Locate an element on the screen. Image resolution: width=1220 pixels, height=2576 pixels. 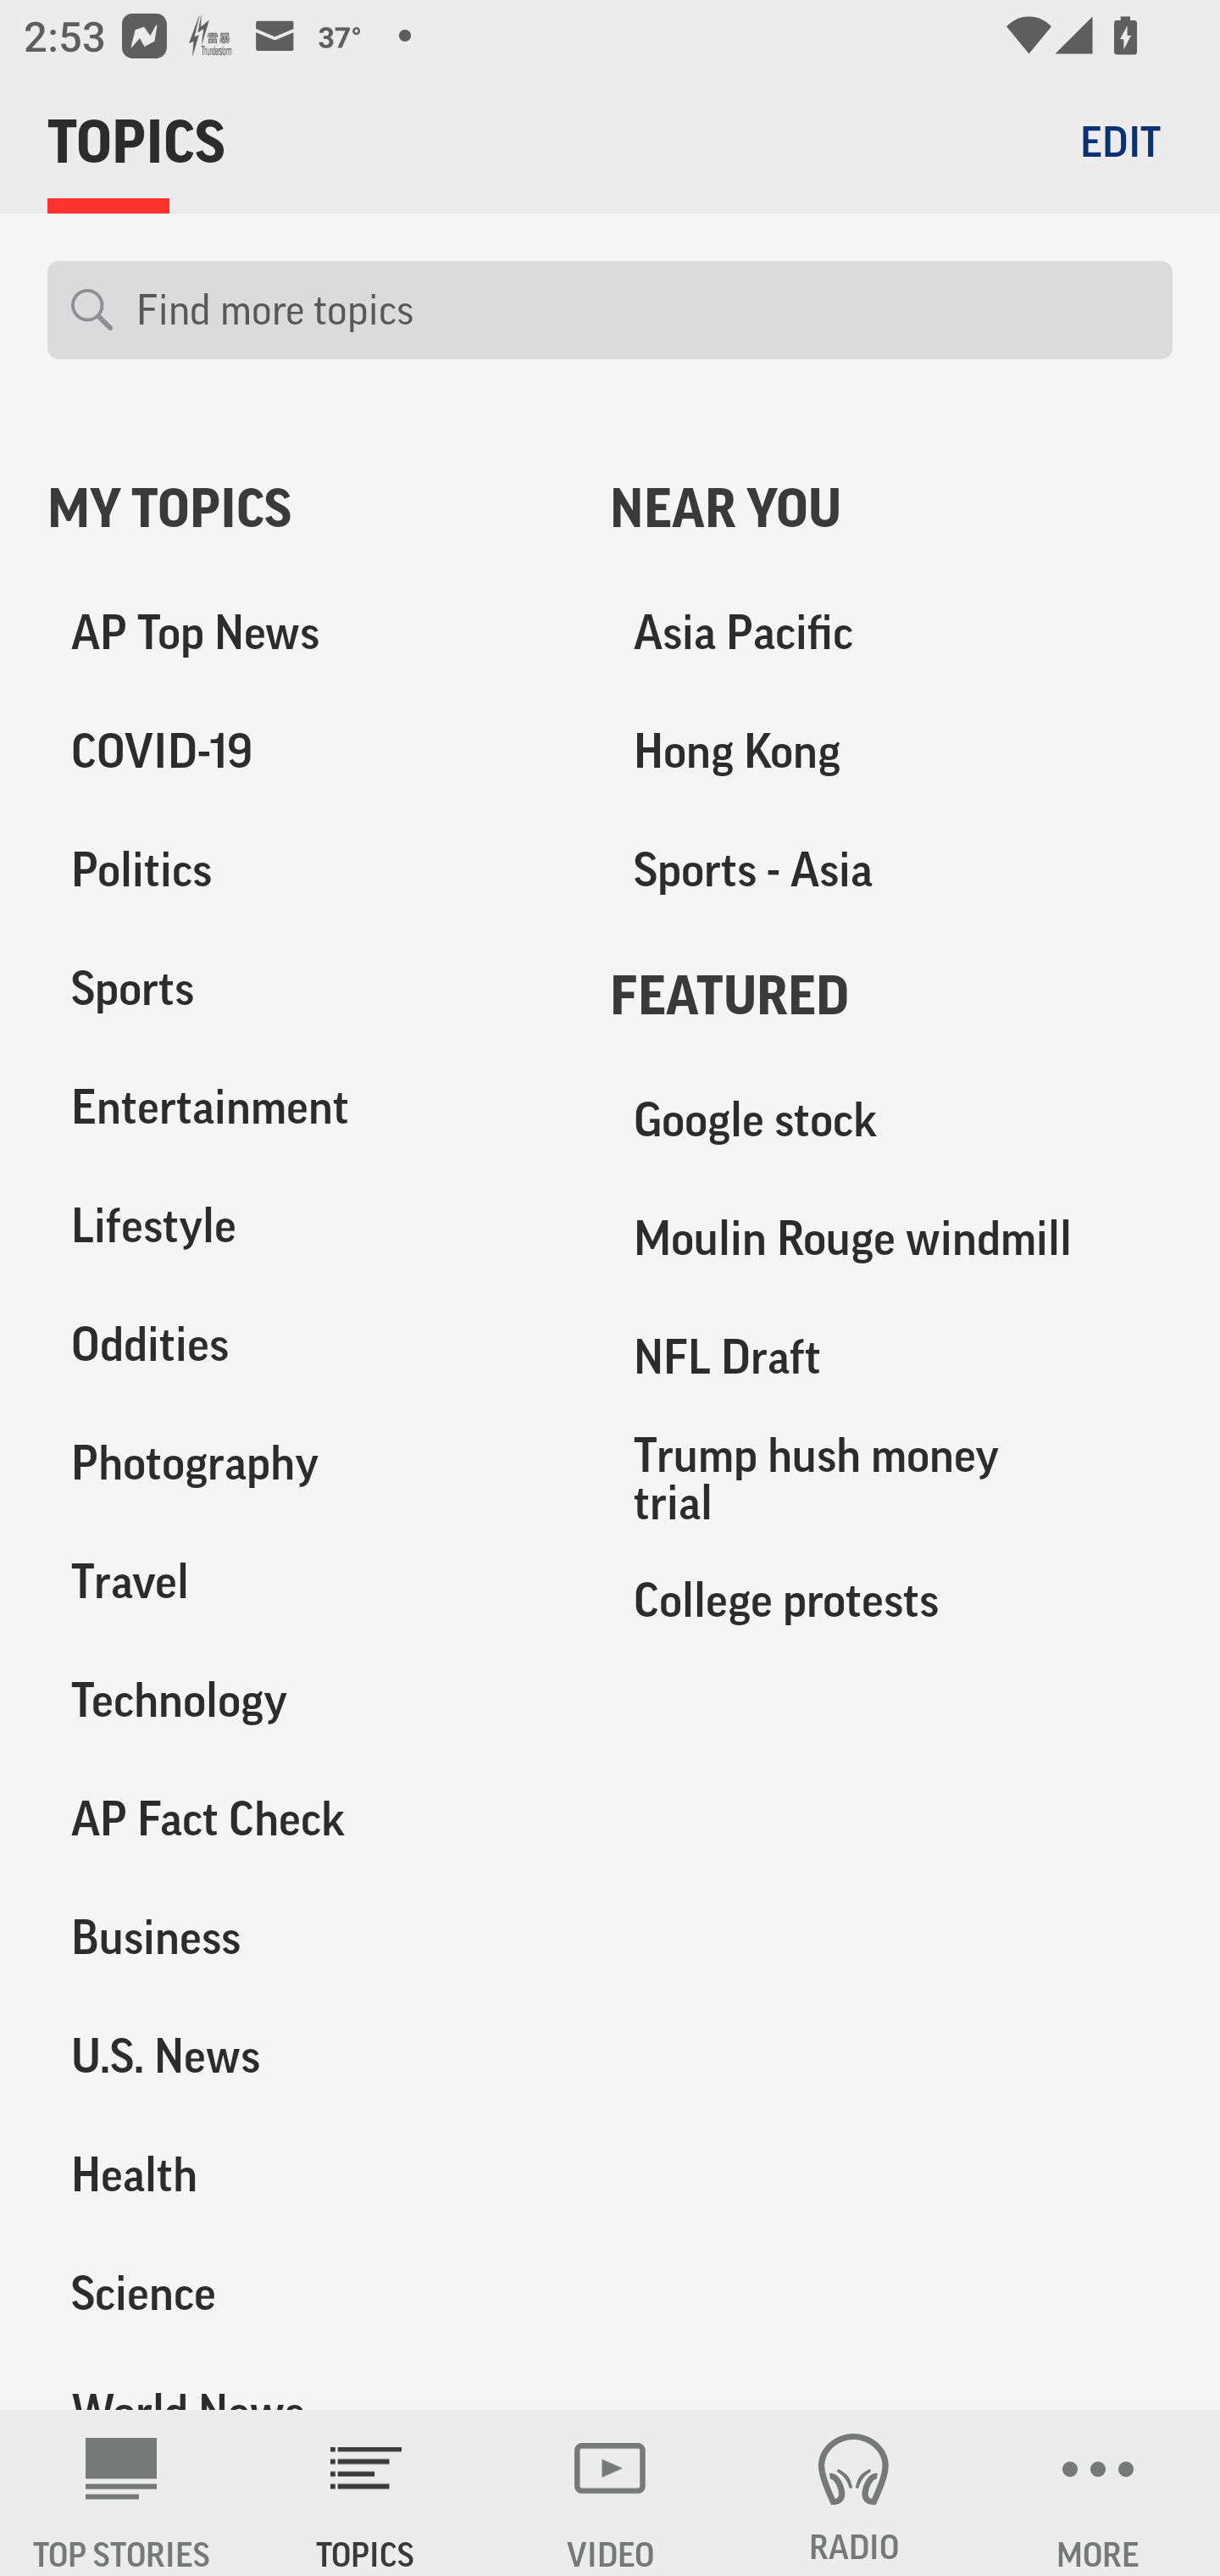
Travel is located at coordinates (305, 1581).